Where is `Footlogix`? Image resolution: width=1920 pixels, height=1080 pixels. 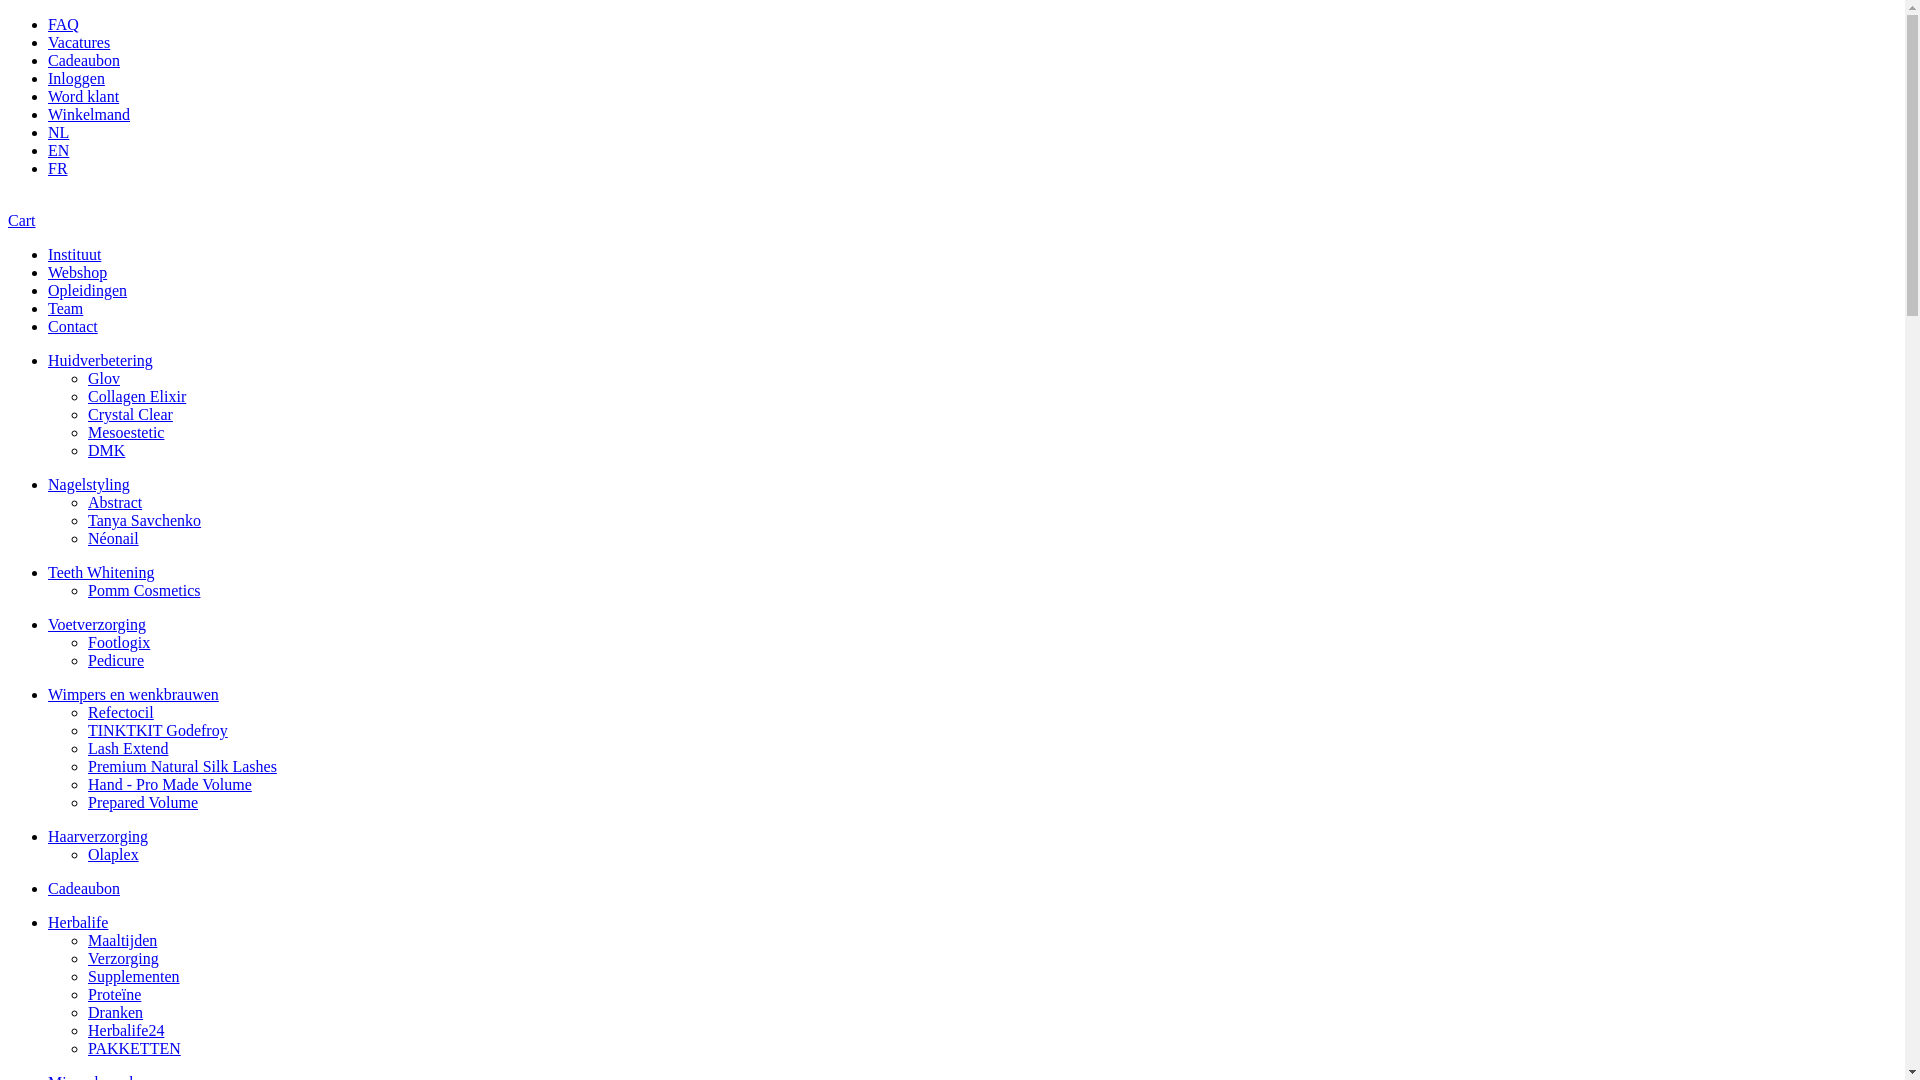
Footlogix is located at coordinates (119, 642).